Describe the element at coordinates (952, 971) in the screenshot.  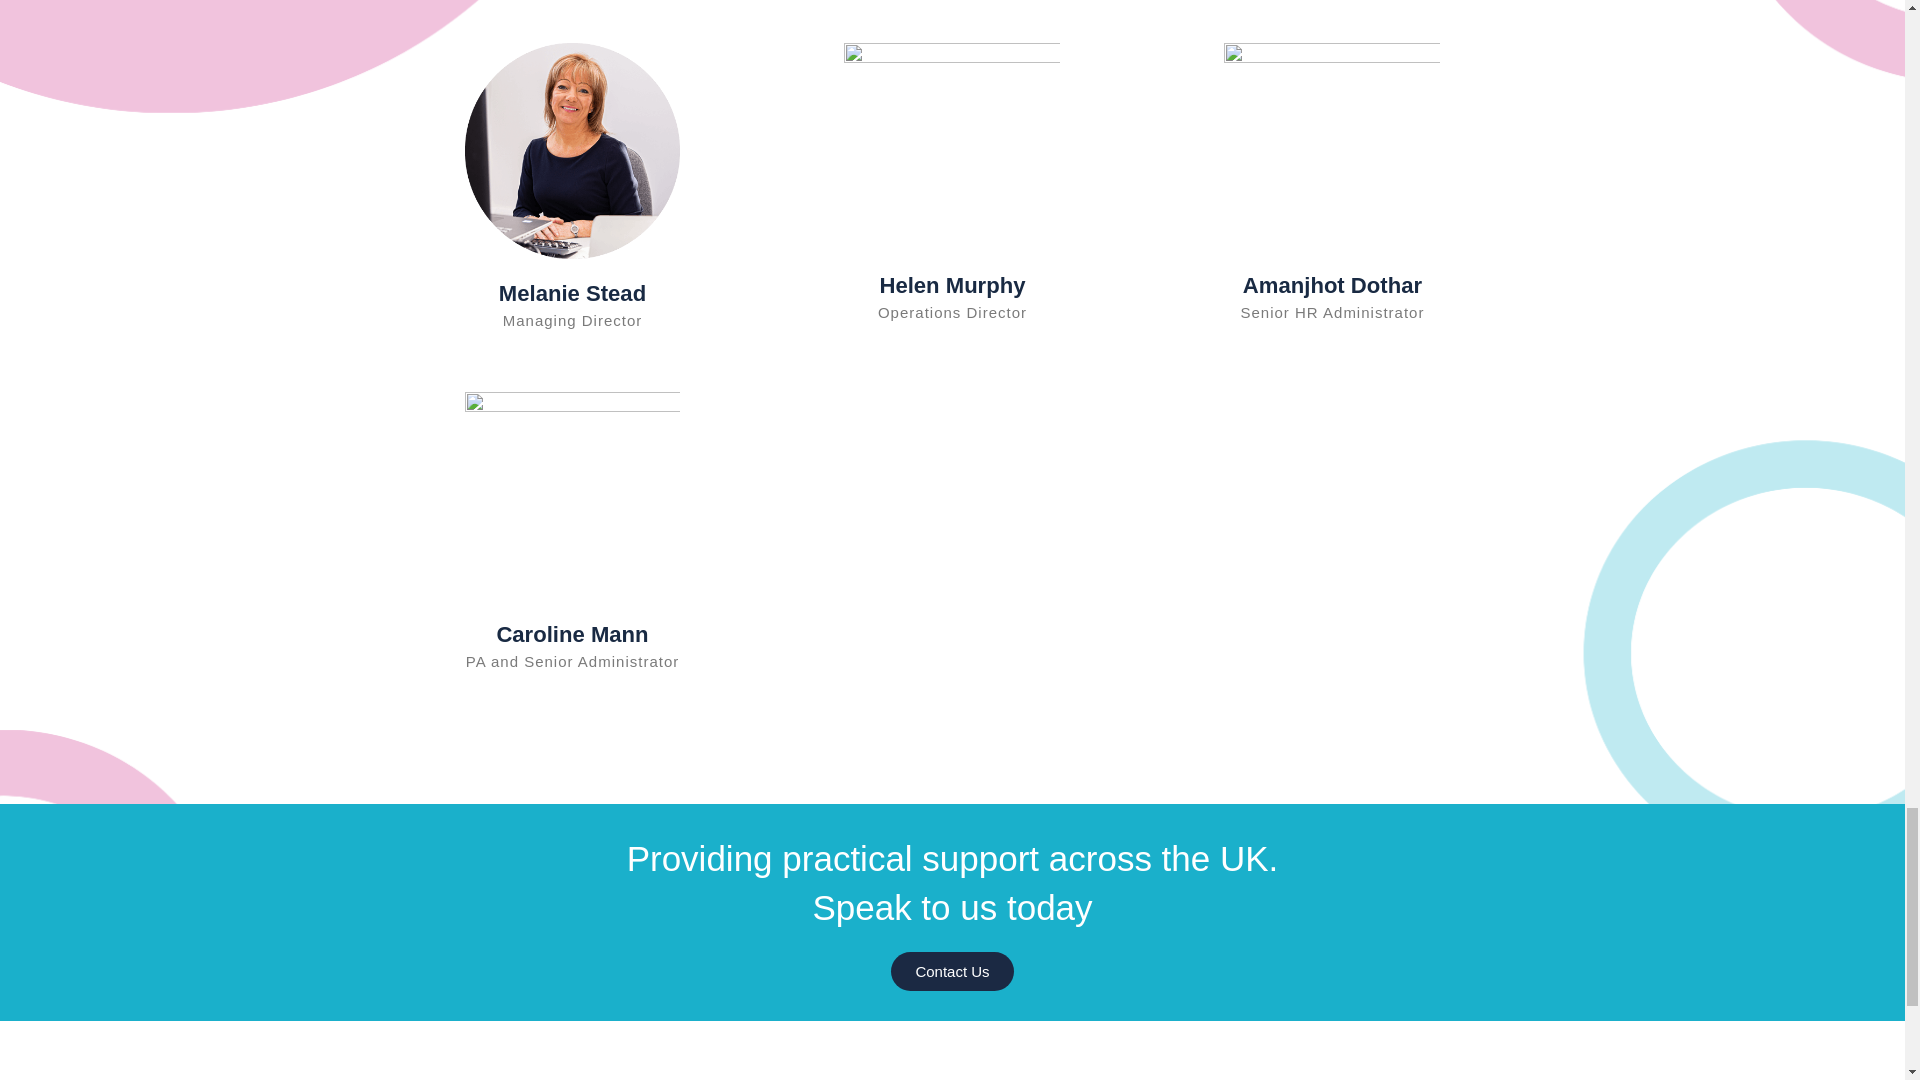
I see `Contact Us` at that location.